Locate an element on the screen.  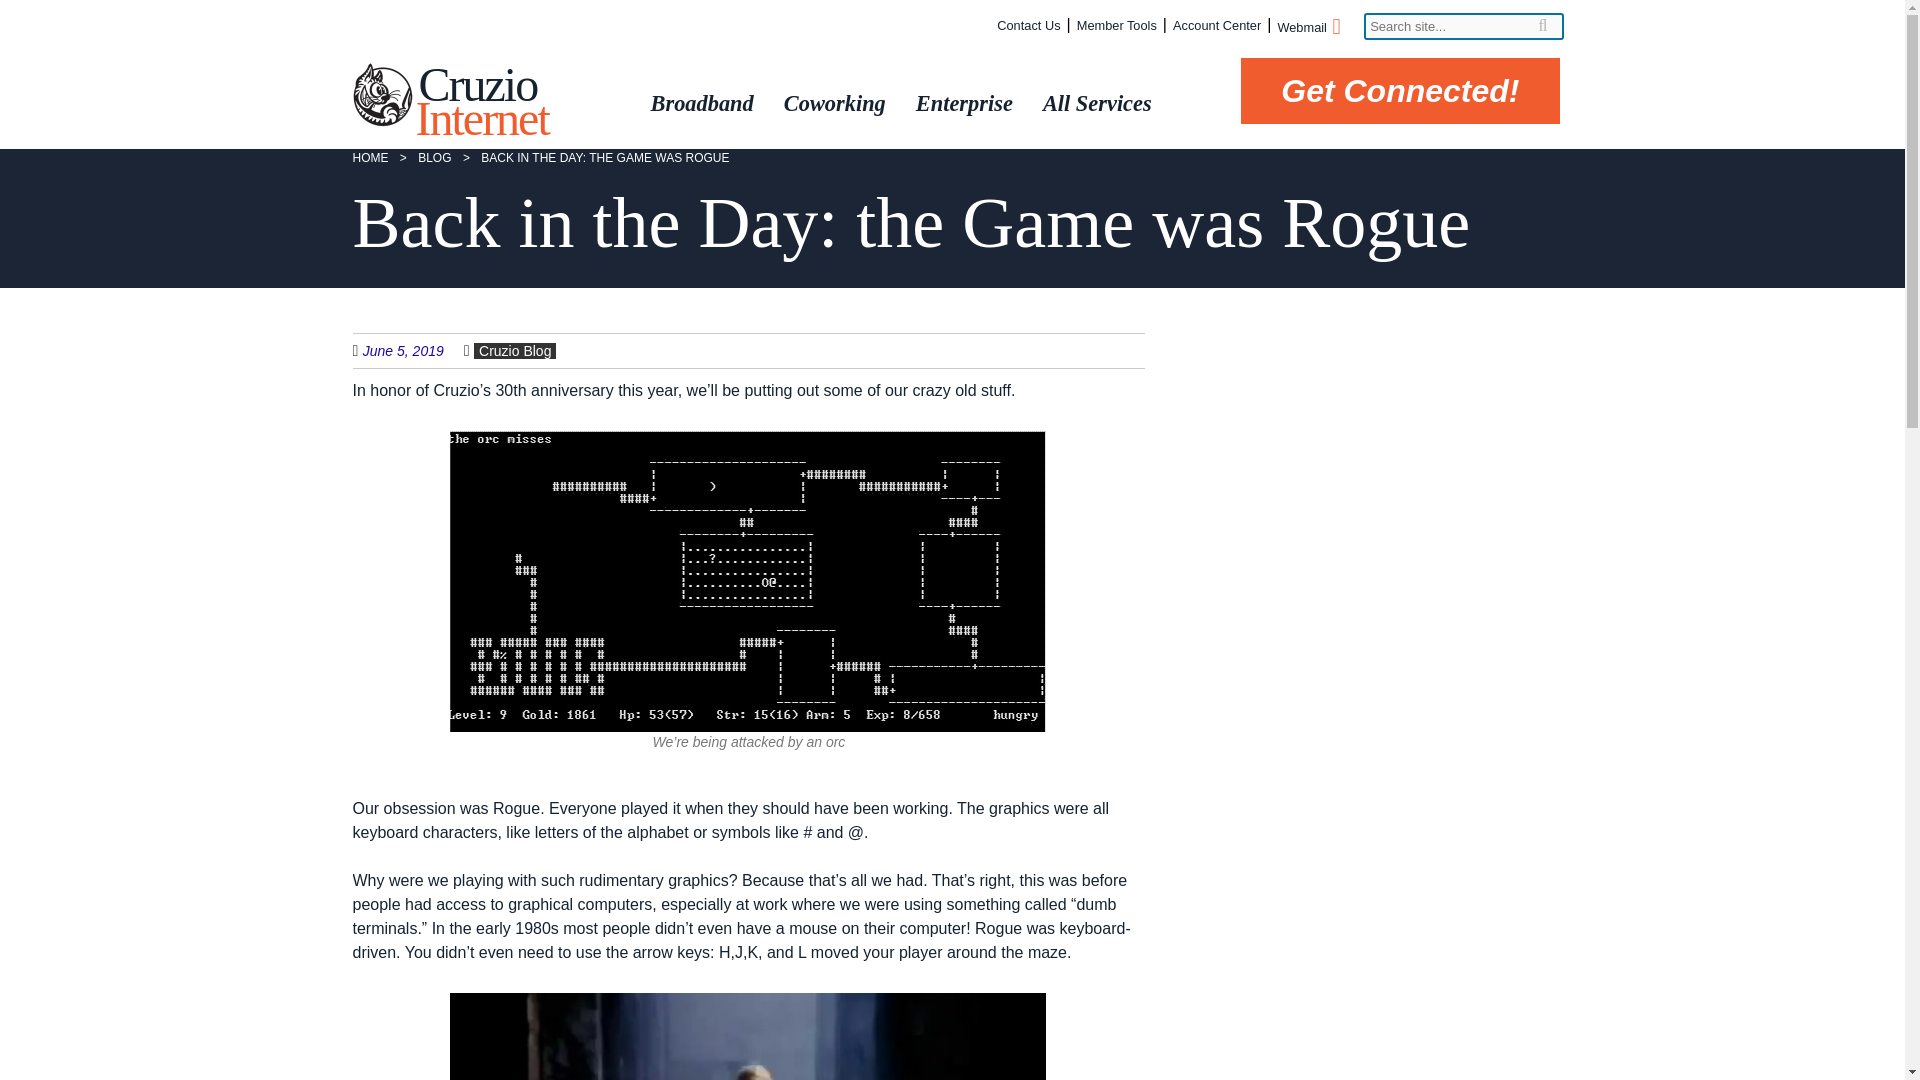
Get Connected! is located at coordinates (1400, 91).